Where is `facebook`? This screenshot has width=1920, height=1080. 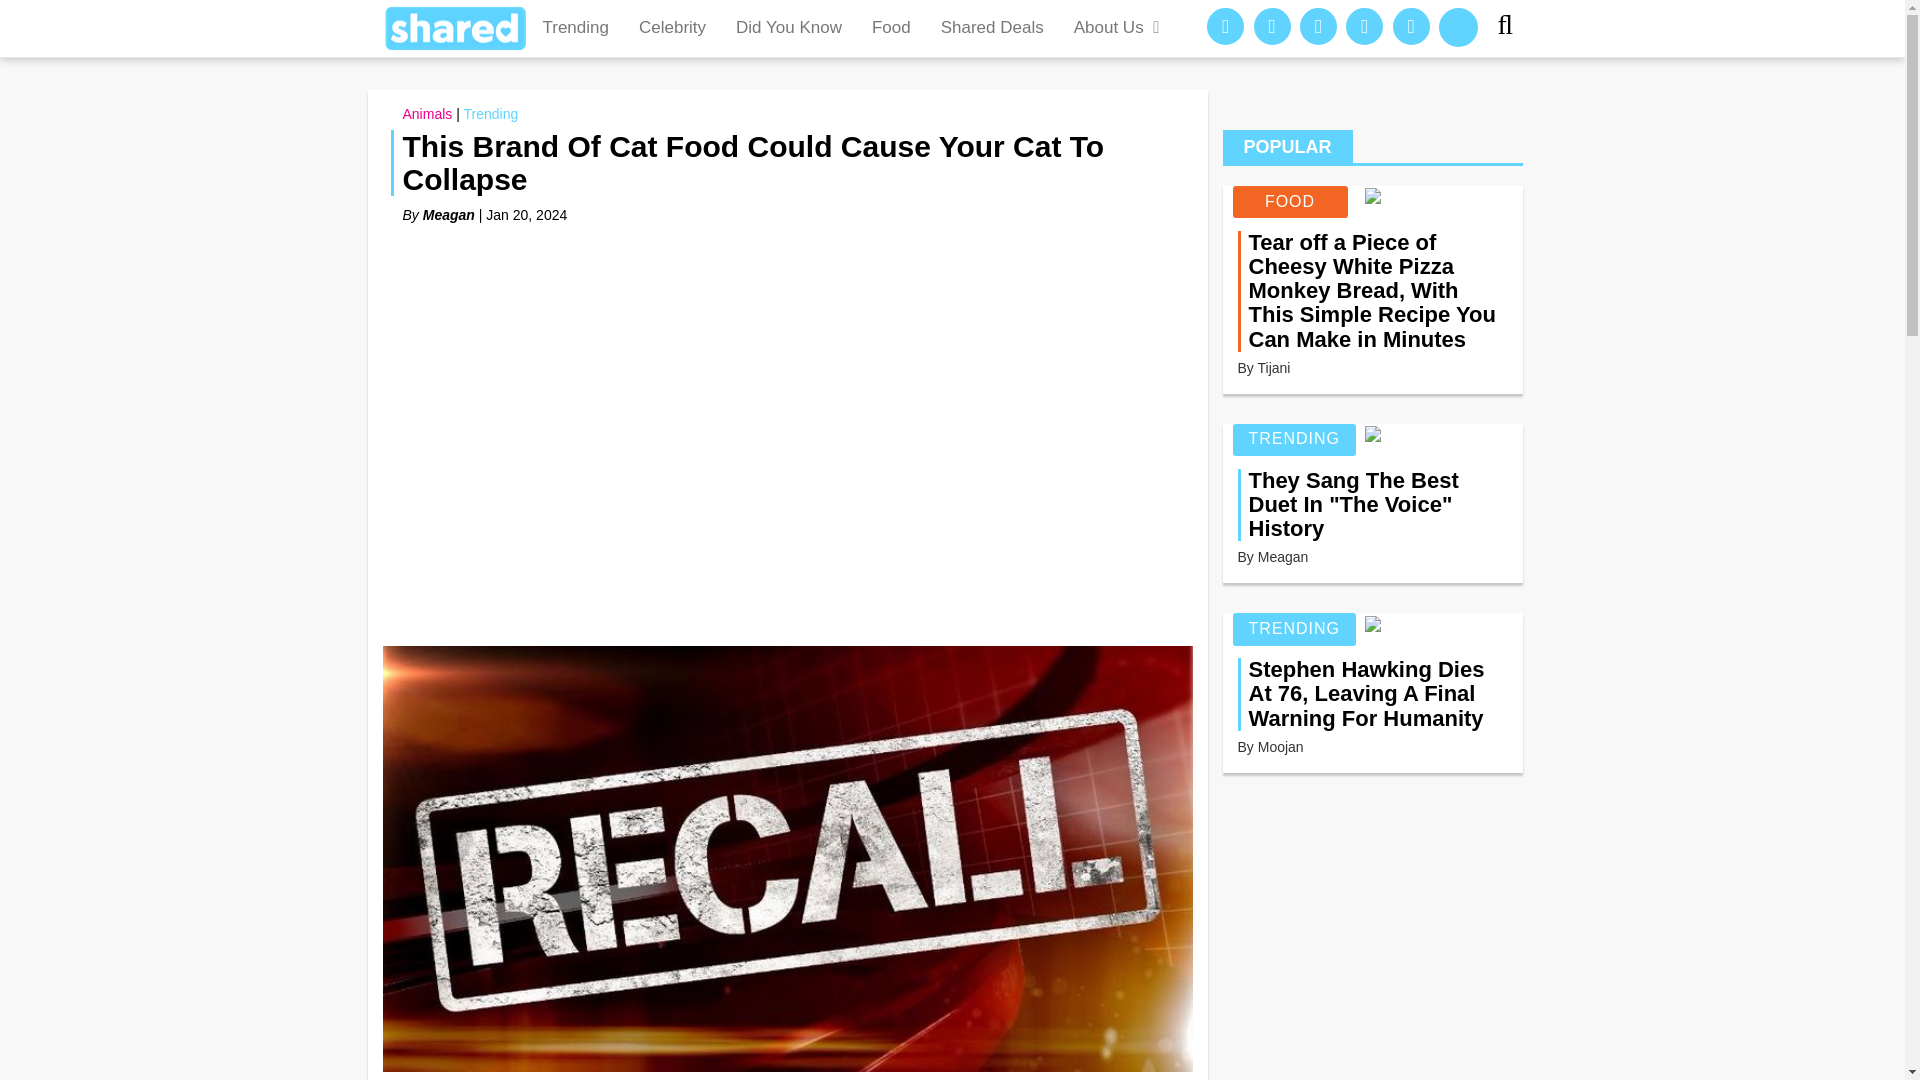
facebook is located at coordinates (1226, 26).